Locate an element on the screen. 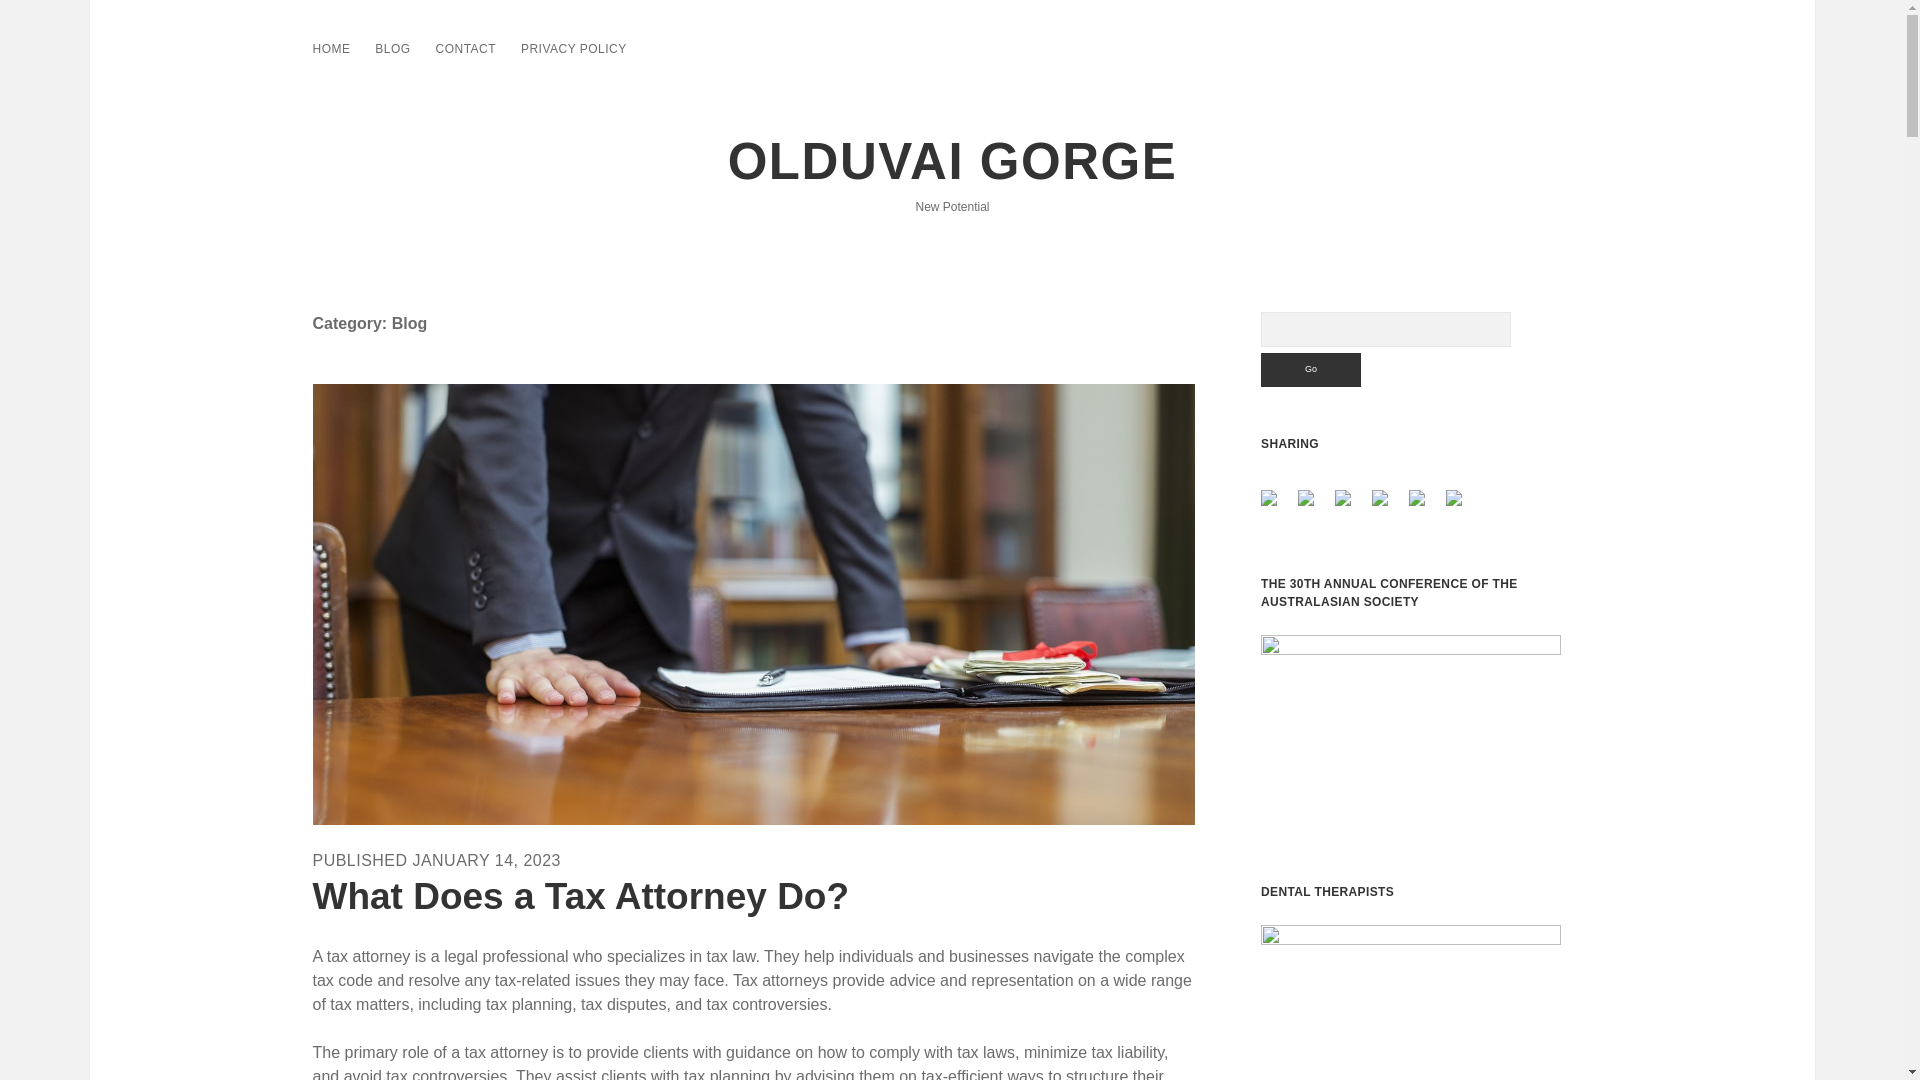  CONTACT is located at coordinates (465, 48).